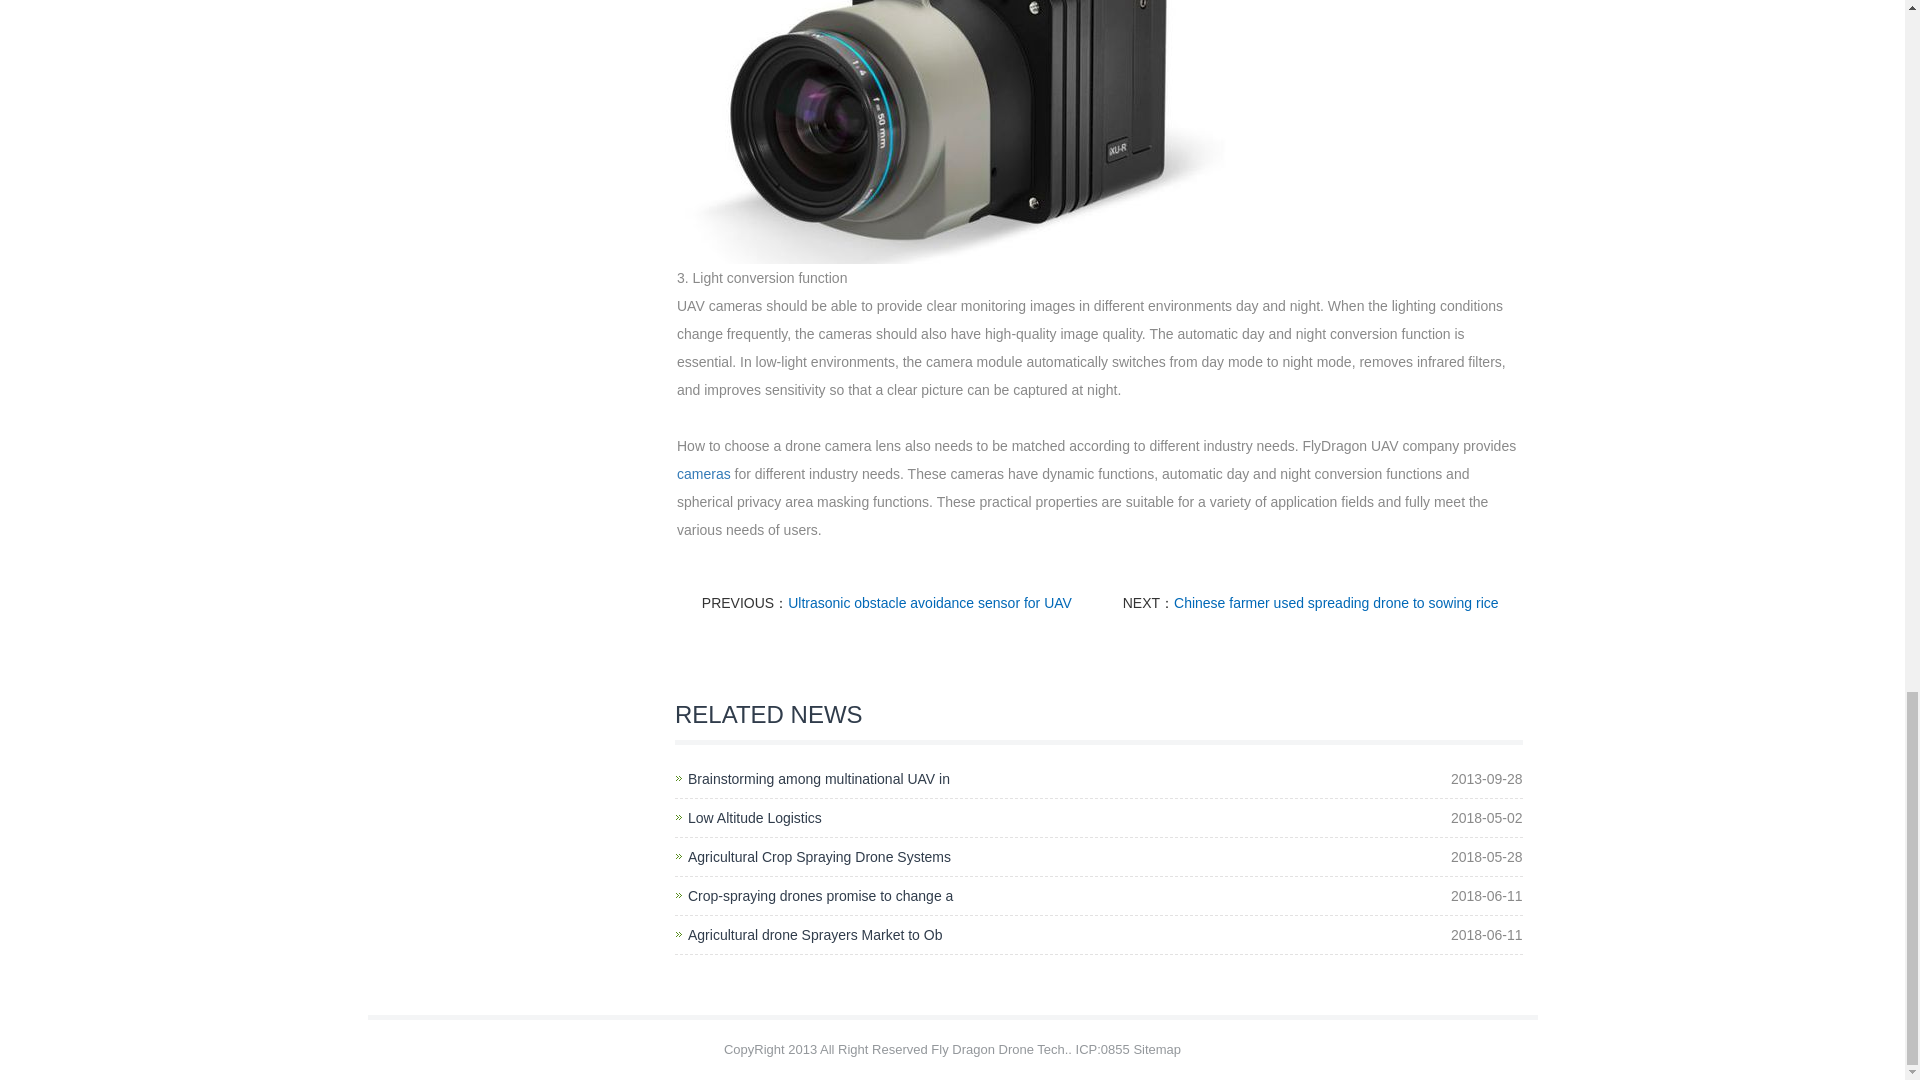 The width and height of the screenshot is (1920, 1080). Describe the element at coordinates (818, 856) in the screenshot. I see `Agricultural Crop Spraying Drone Systems: Worth the Risk?` at that location.